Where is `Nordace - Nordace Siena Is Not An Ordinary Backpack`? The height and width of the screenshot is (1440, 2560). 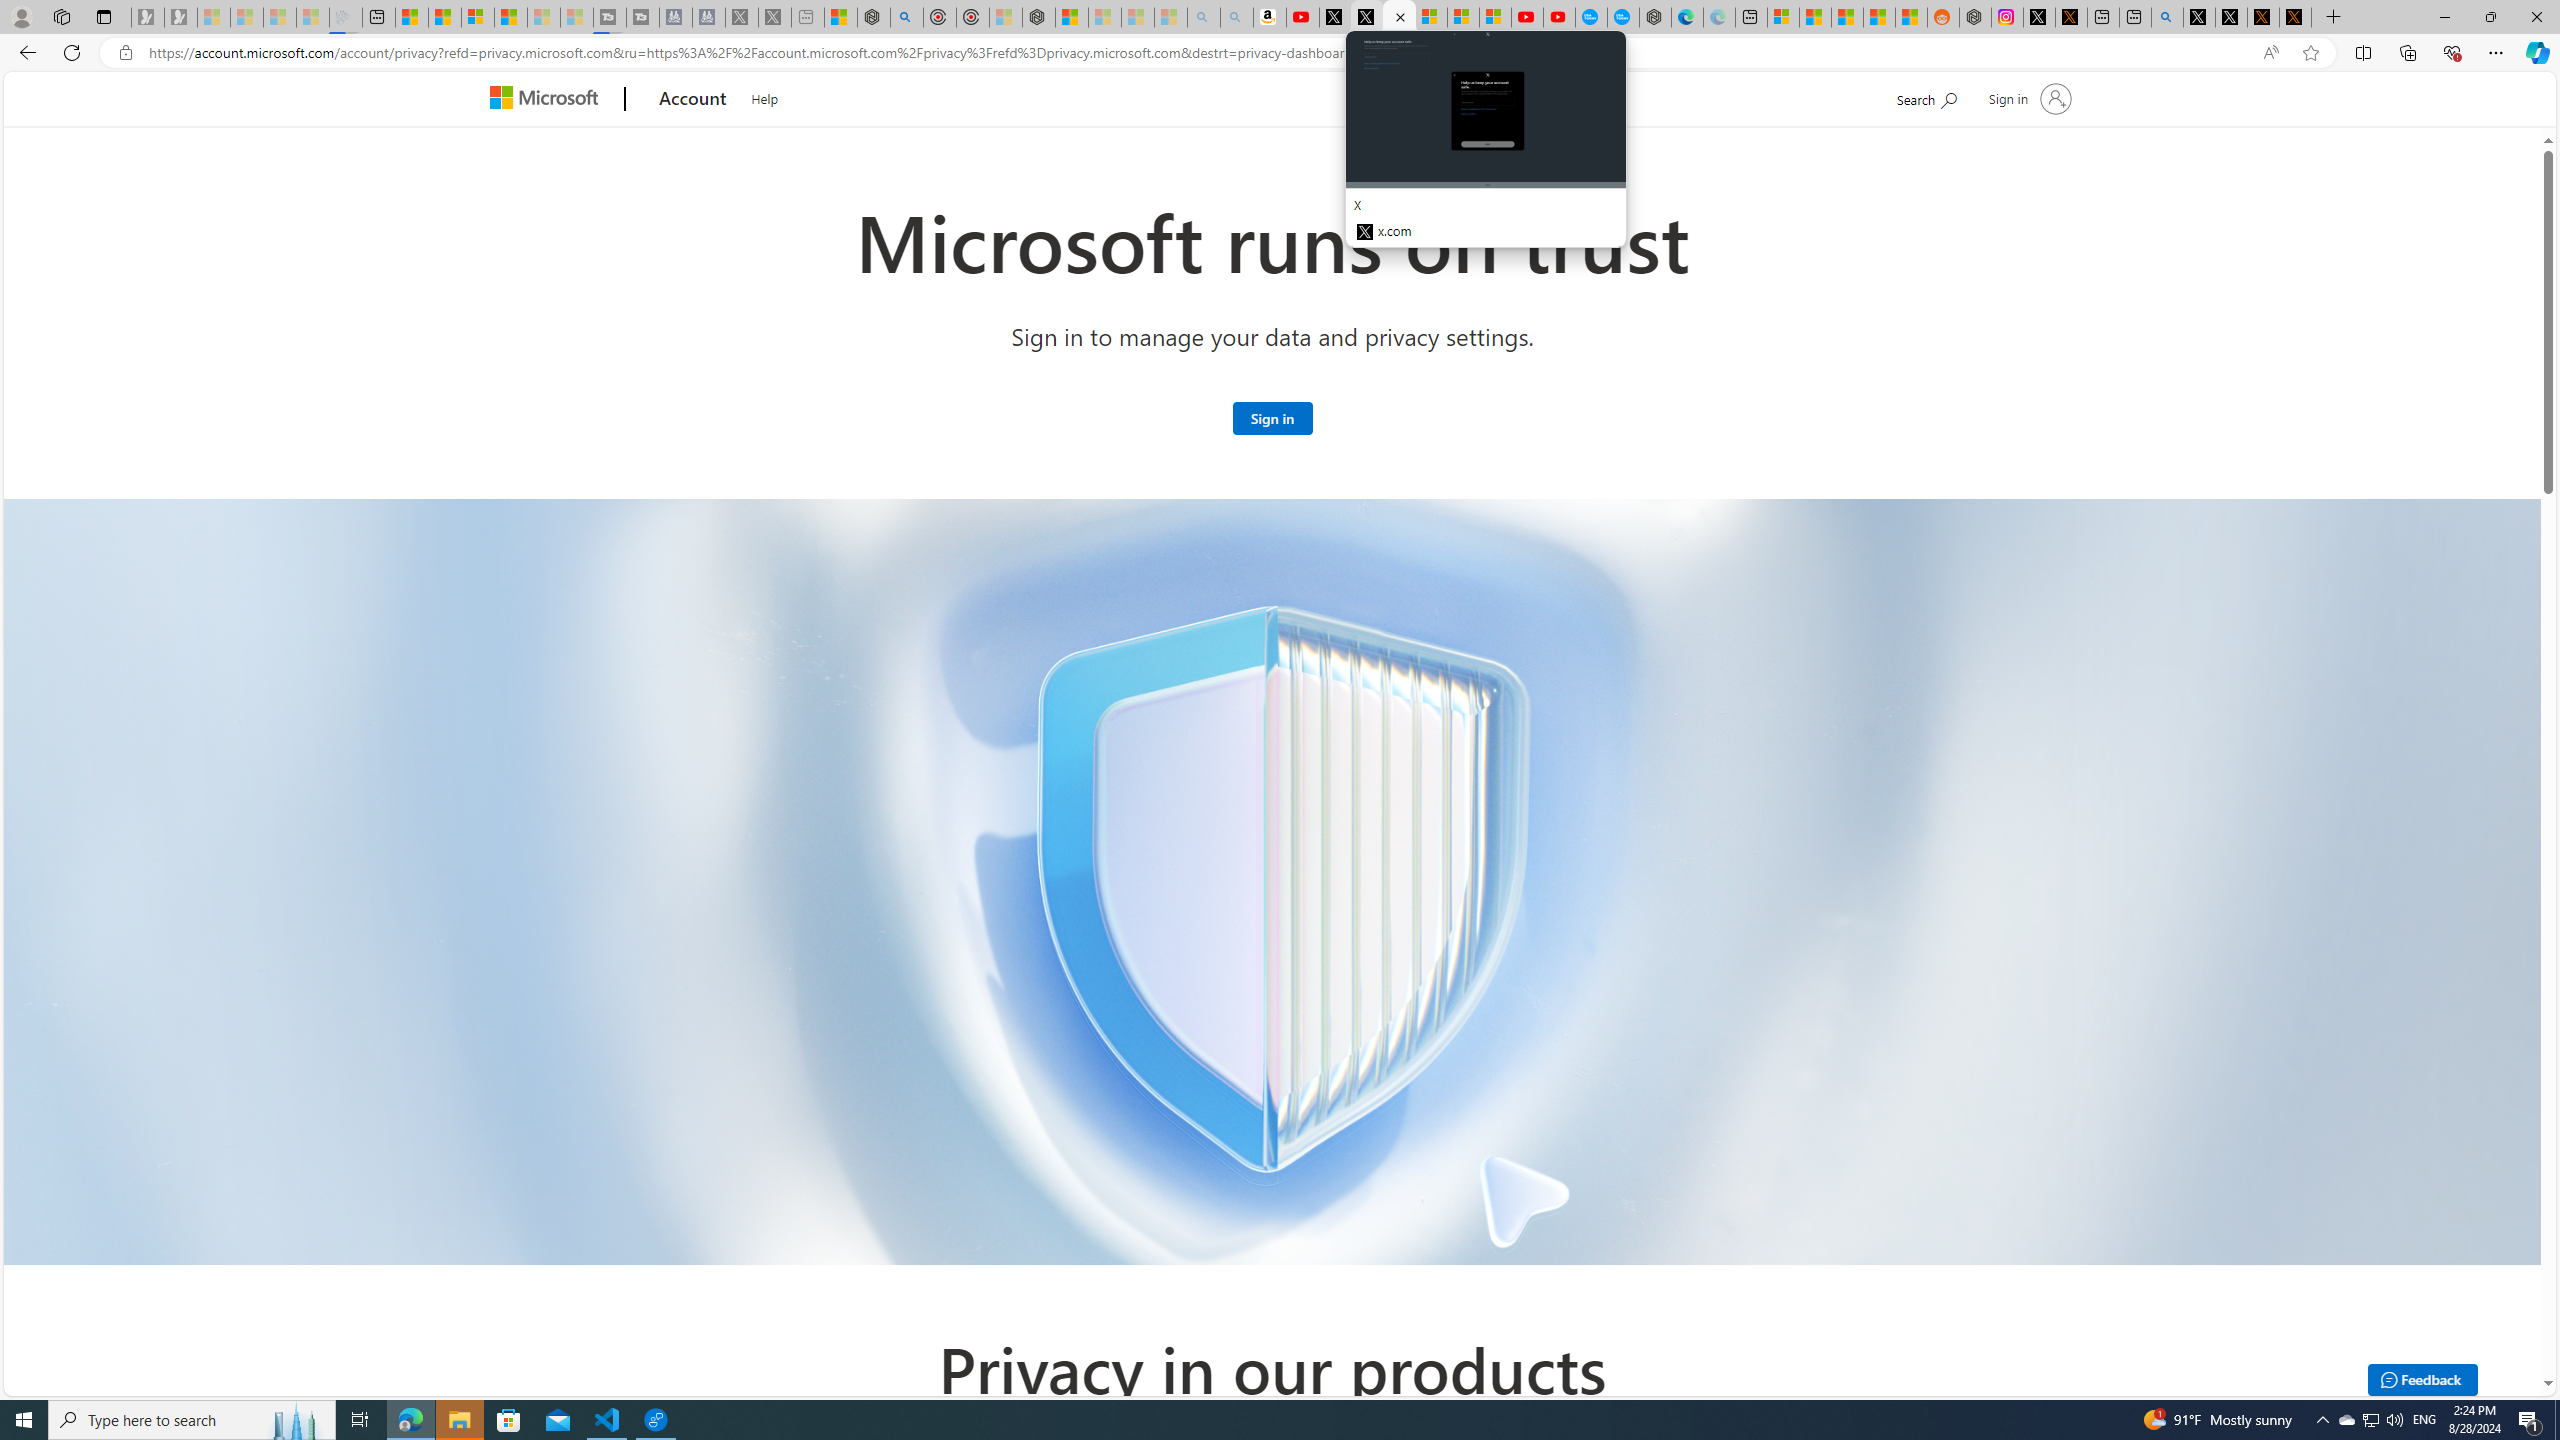
Nordace - Nordace Siena Is Not An Ordinary Backpack is located at coordinates (1038, 17).